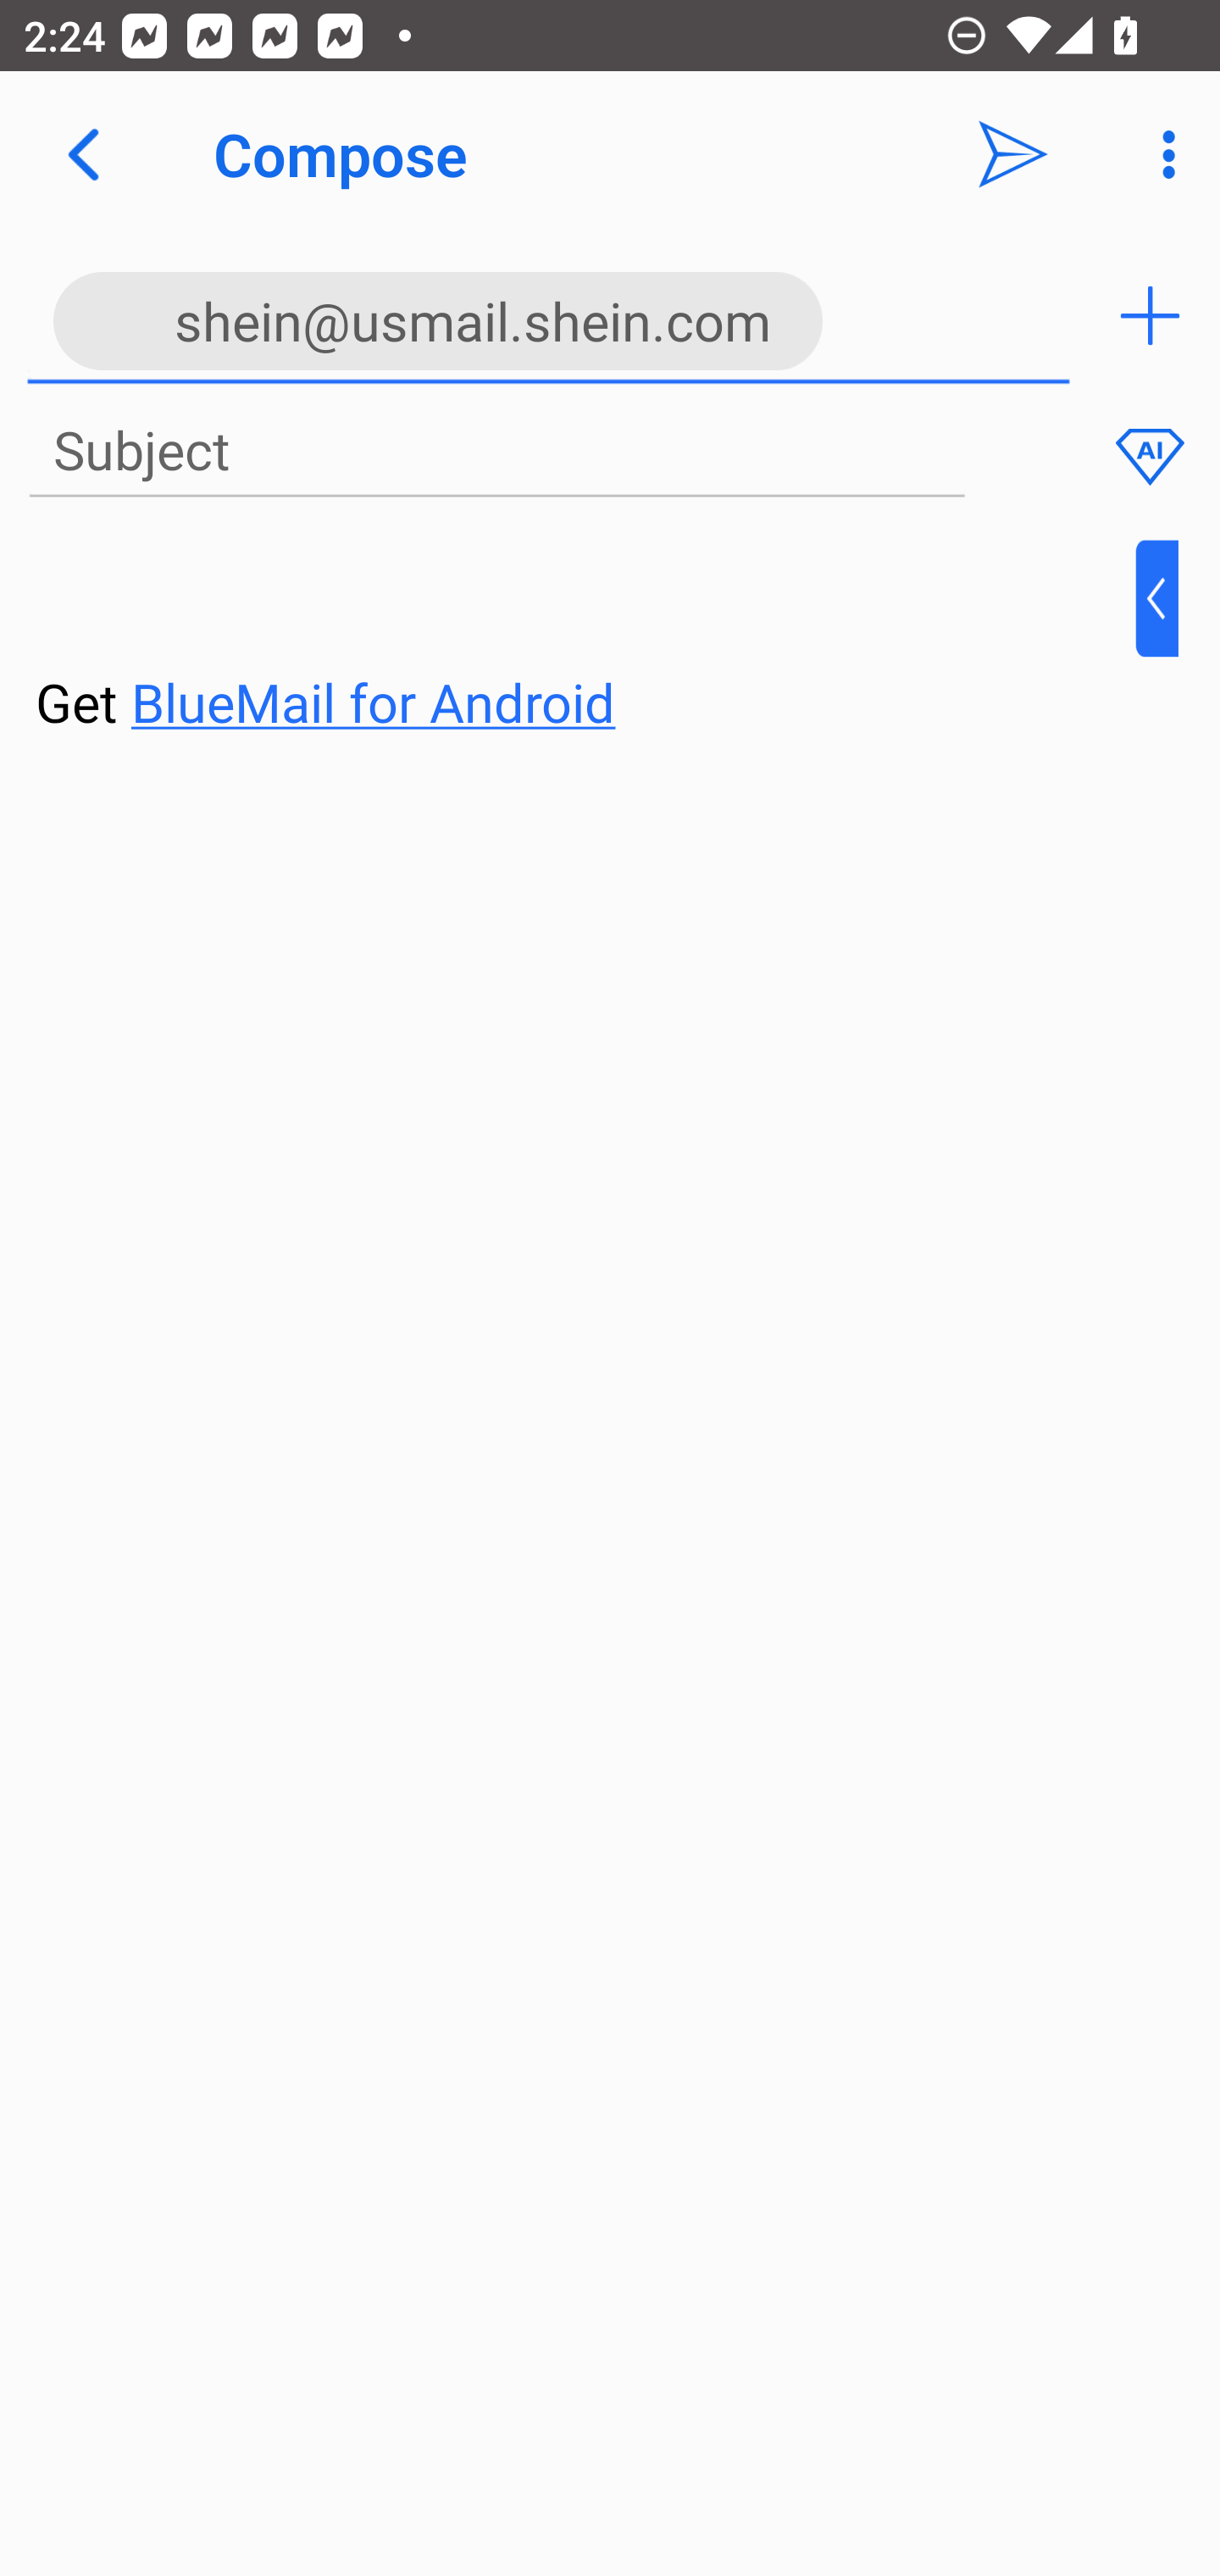 The image size is (1220, 2576). Describe the element at coordinates (496, 452) in the screenshot. I see `Subject` at that location.